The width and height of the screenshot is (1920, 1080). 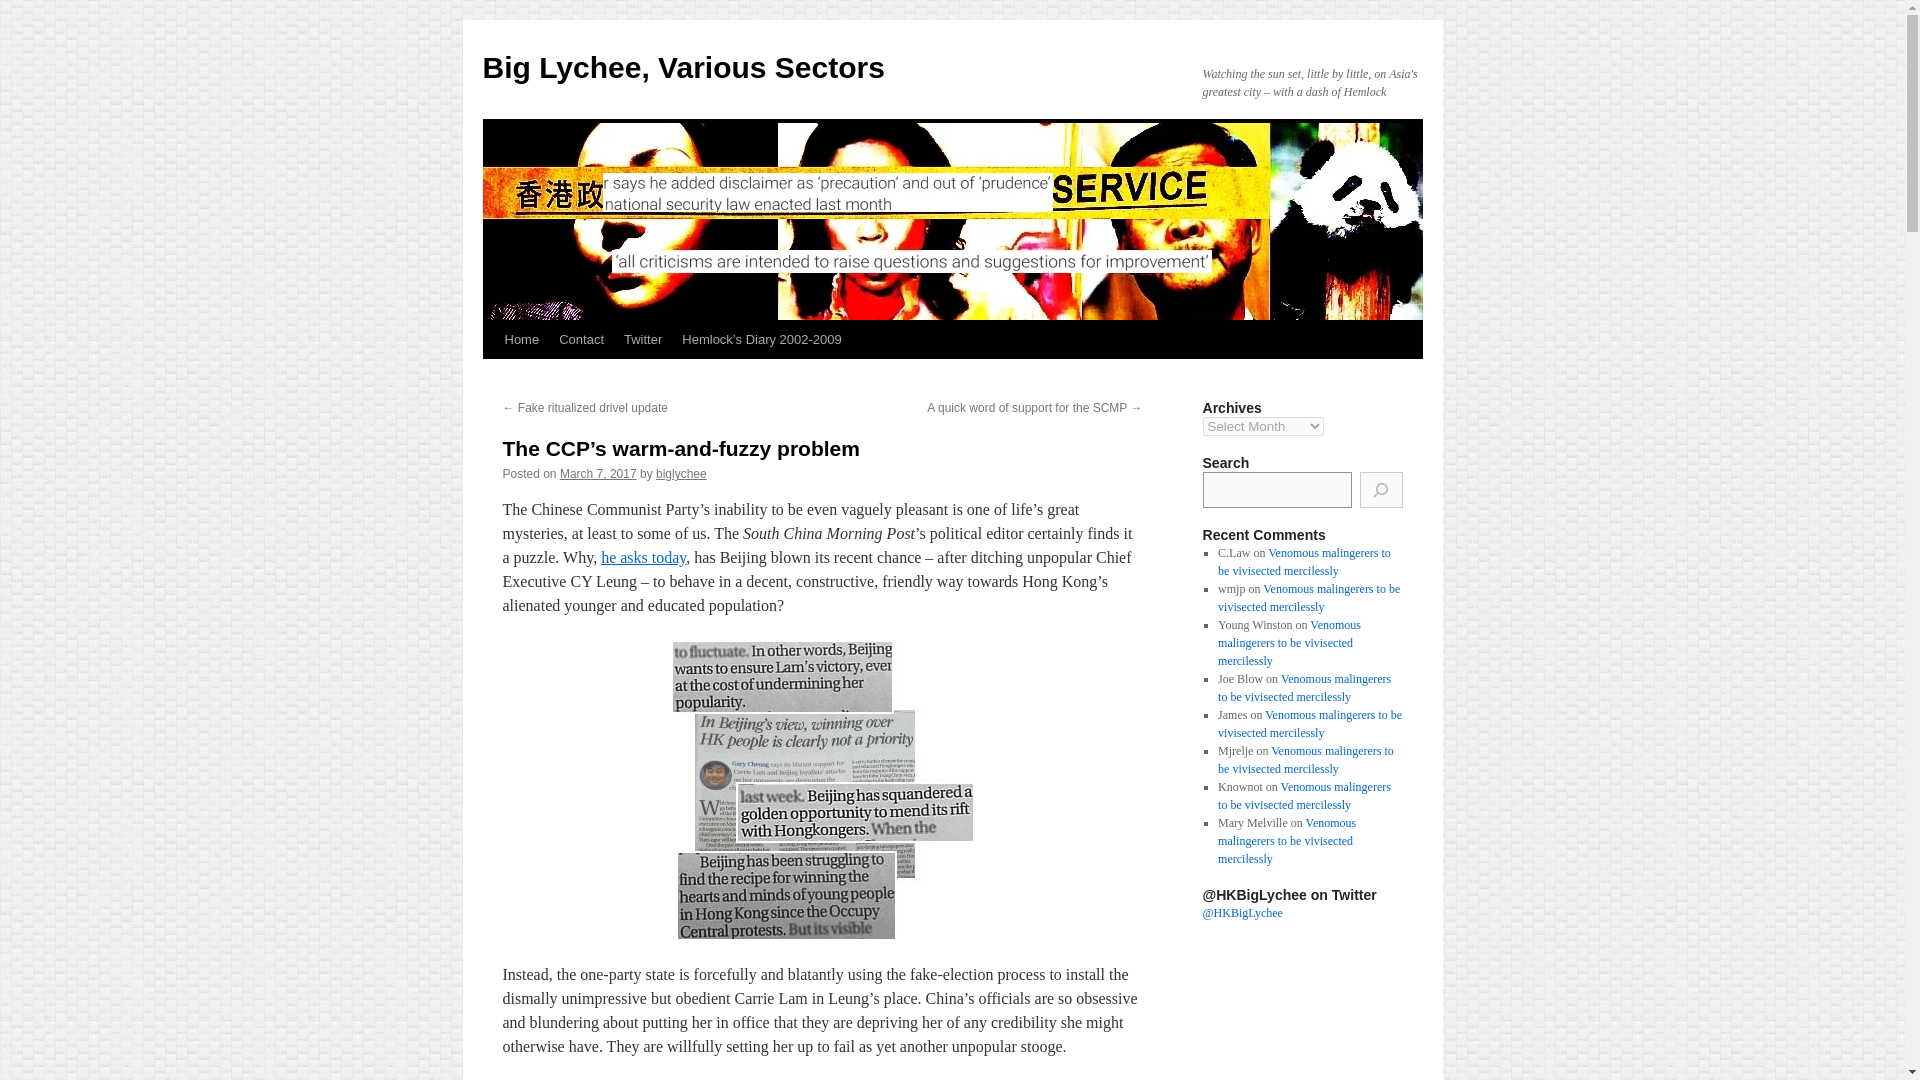 What do you see at coordinates (1304, 562) in the screenshot?
I see `Venomous malingerers to be vivisected mercilessly` at bounding box center [1304, 562].